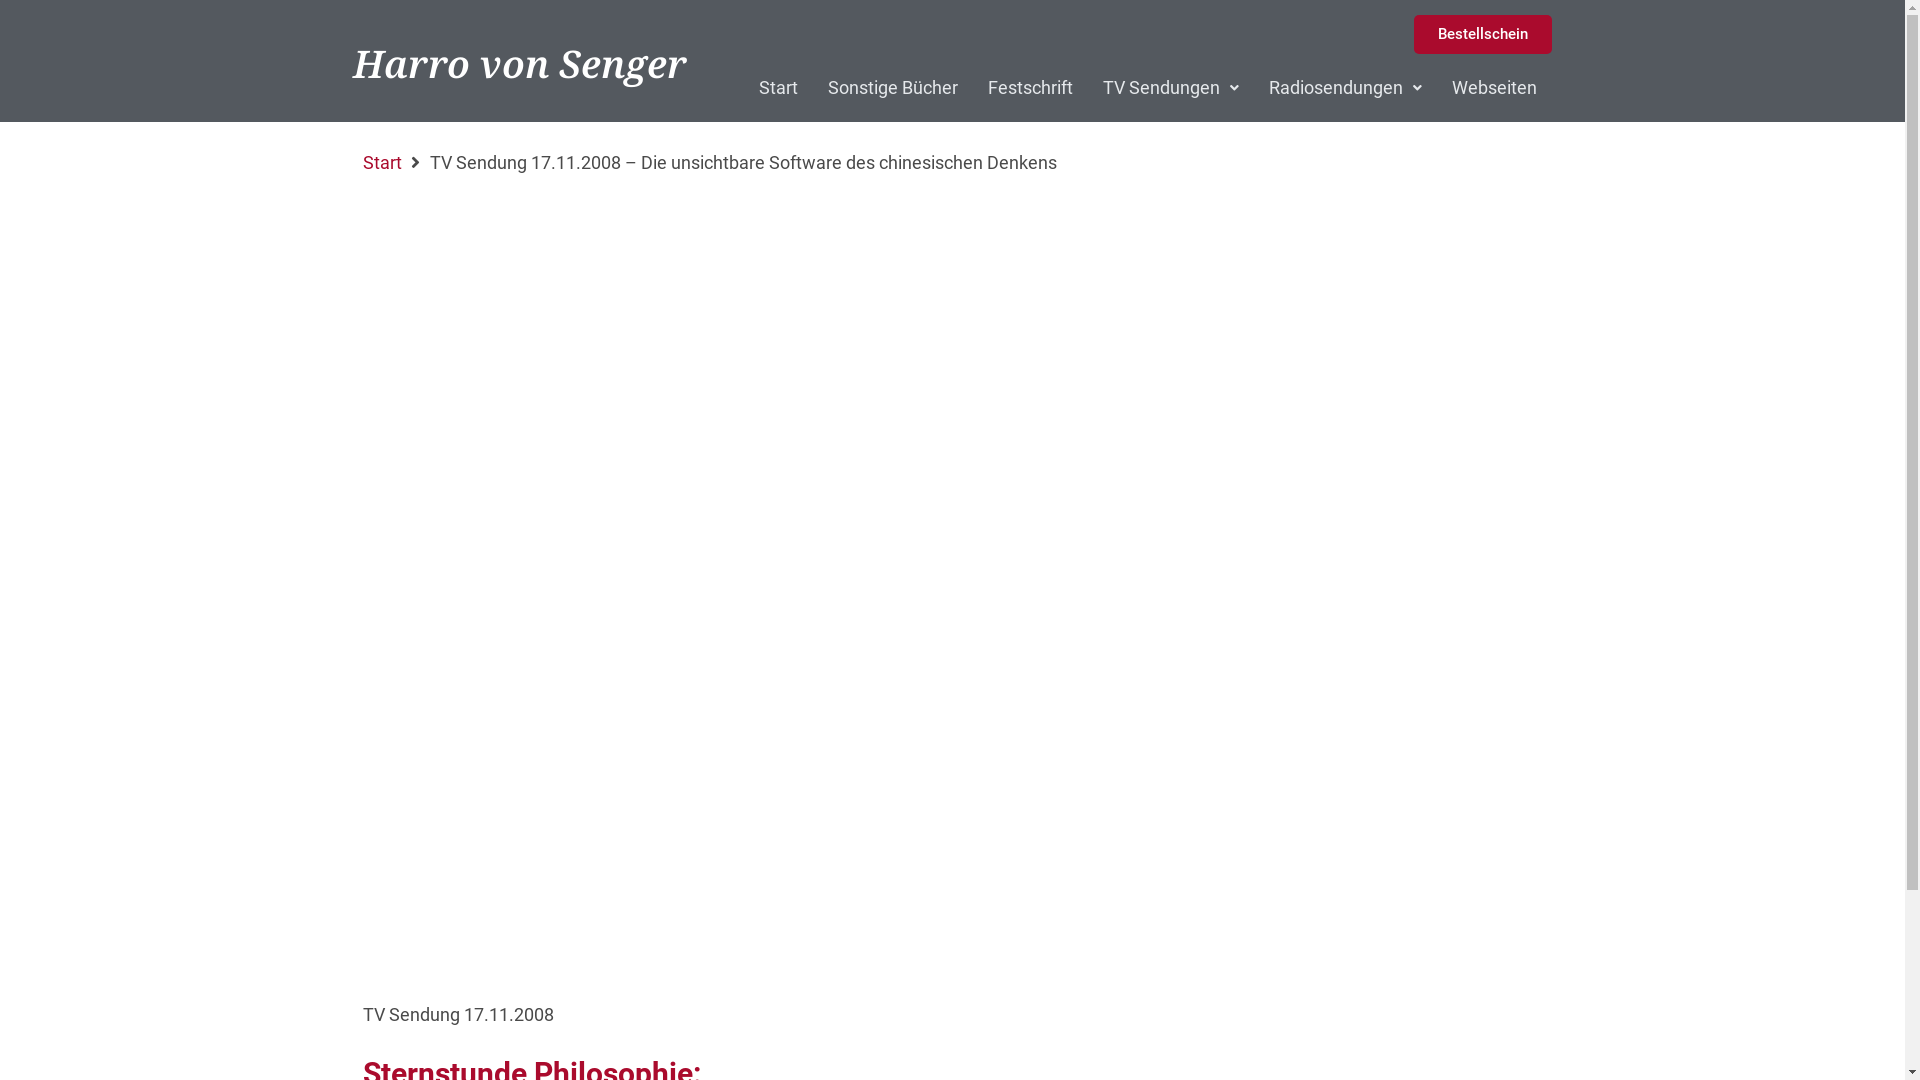 This screenshot has width=1920, height=1080. I want to click on Webseiten, so click(1494, 88).